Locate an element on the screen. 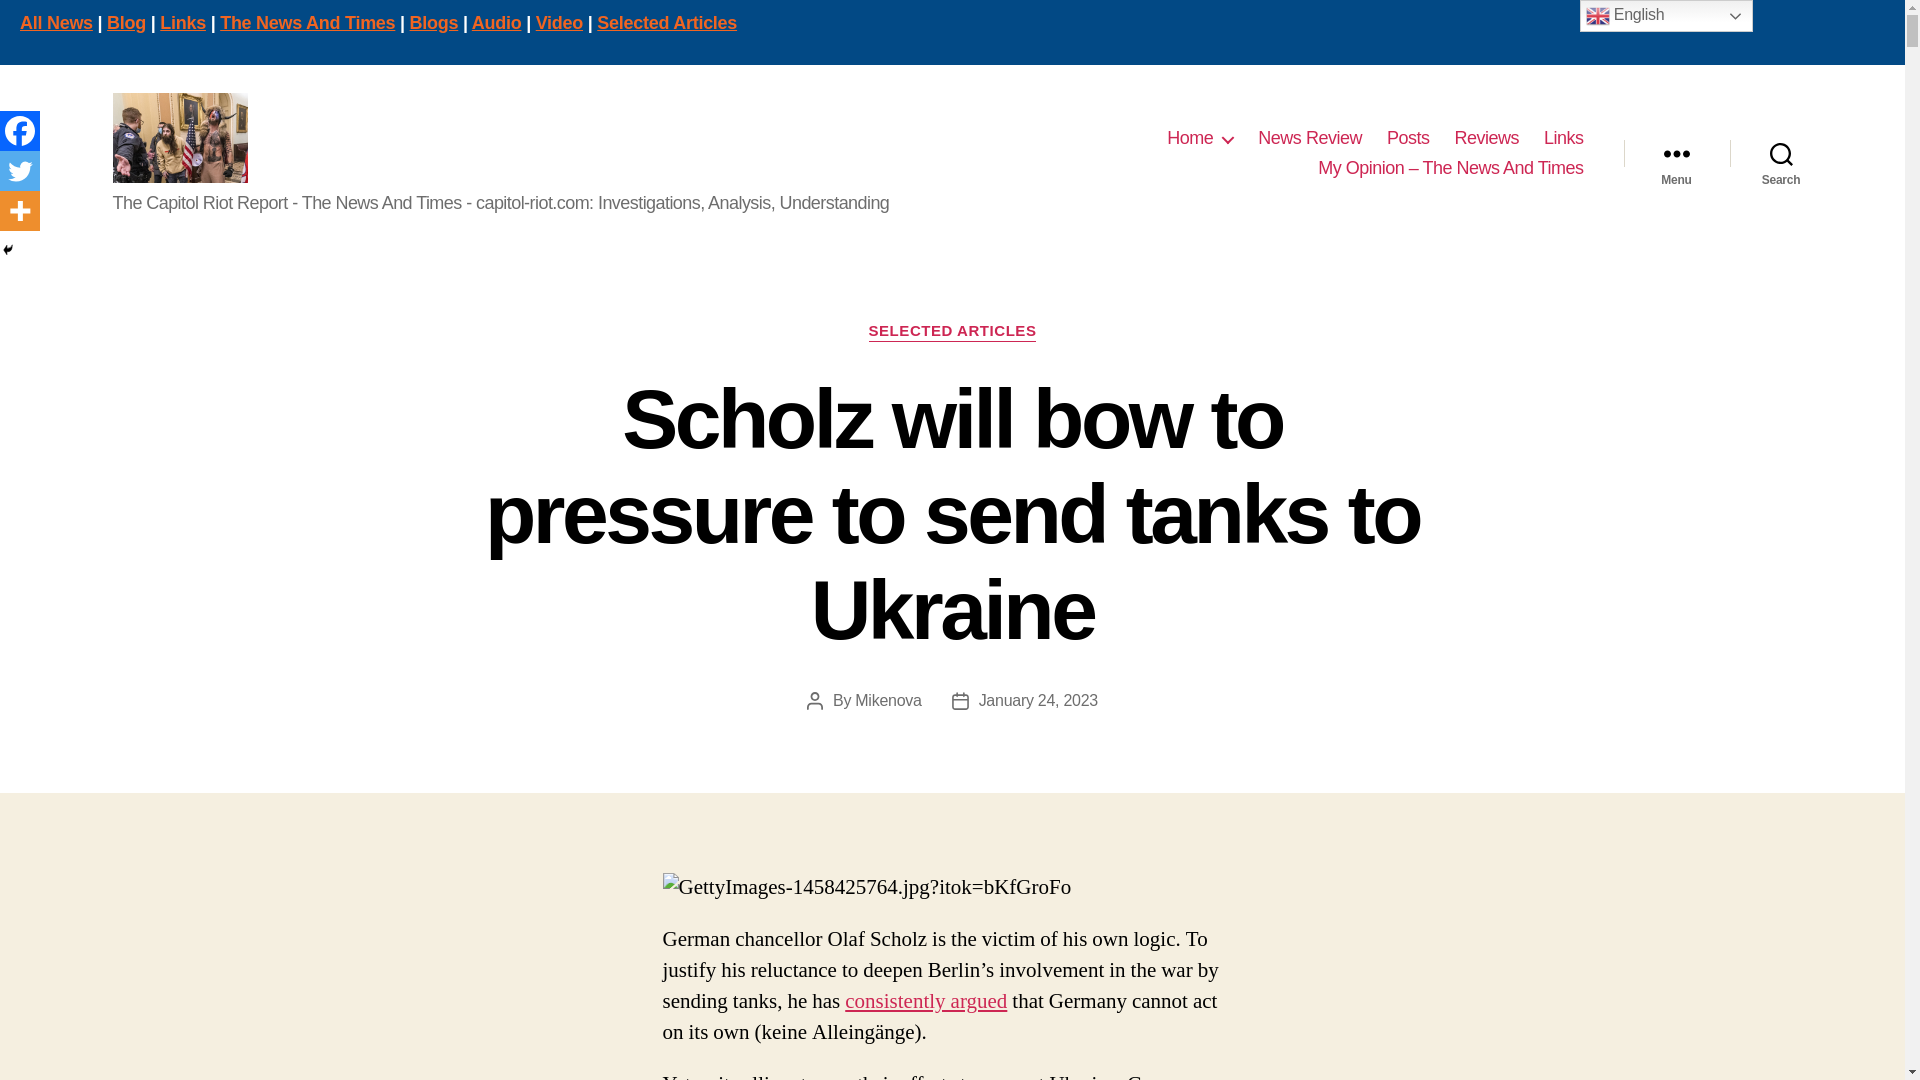  Selected Articles is located at coordinates (667, 22).